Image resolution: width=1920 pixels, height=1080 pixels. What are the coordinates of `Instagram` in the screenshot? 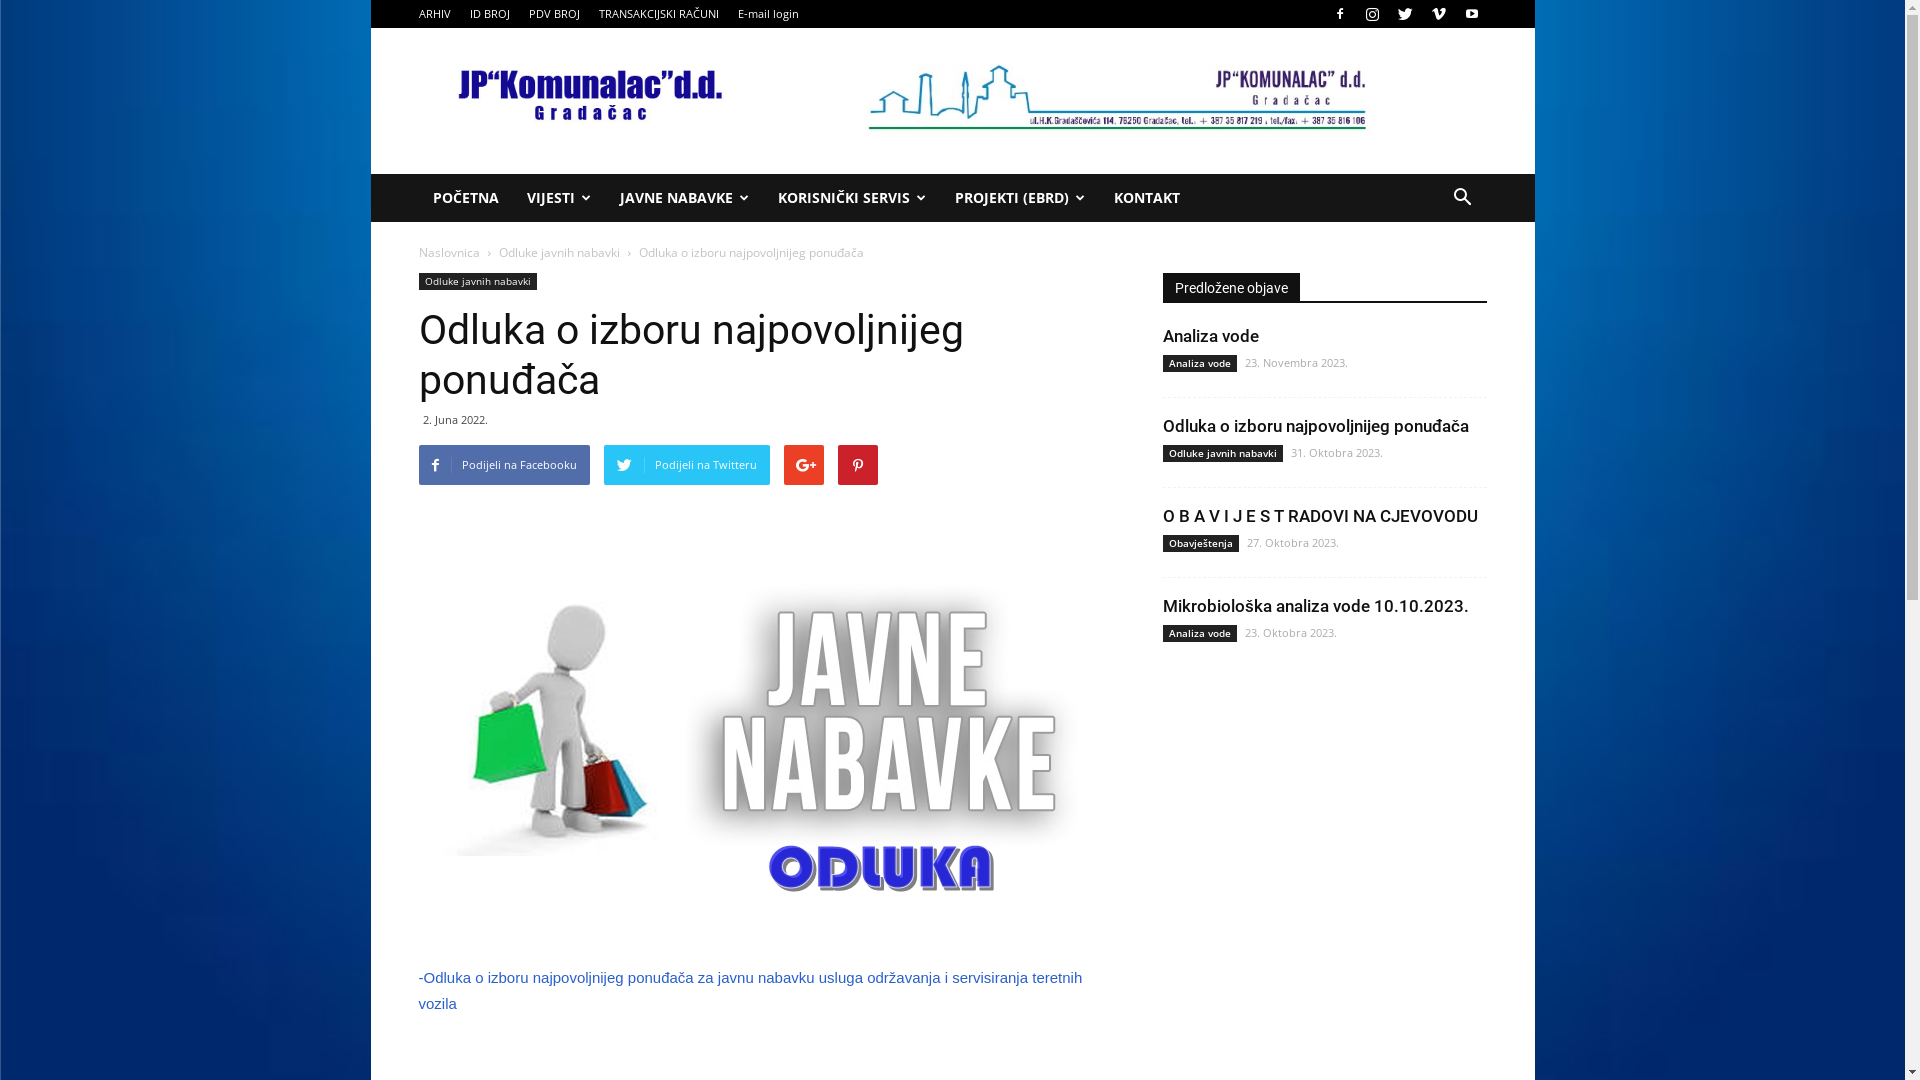 It's located at (1373, 14).